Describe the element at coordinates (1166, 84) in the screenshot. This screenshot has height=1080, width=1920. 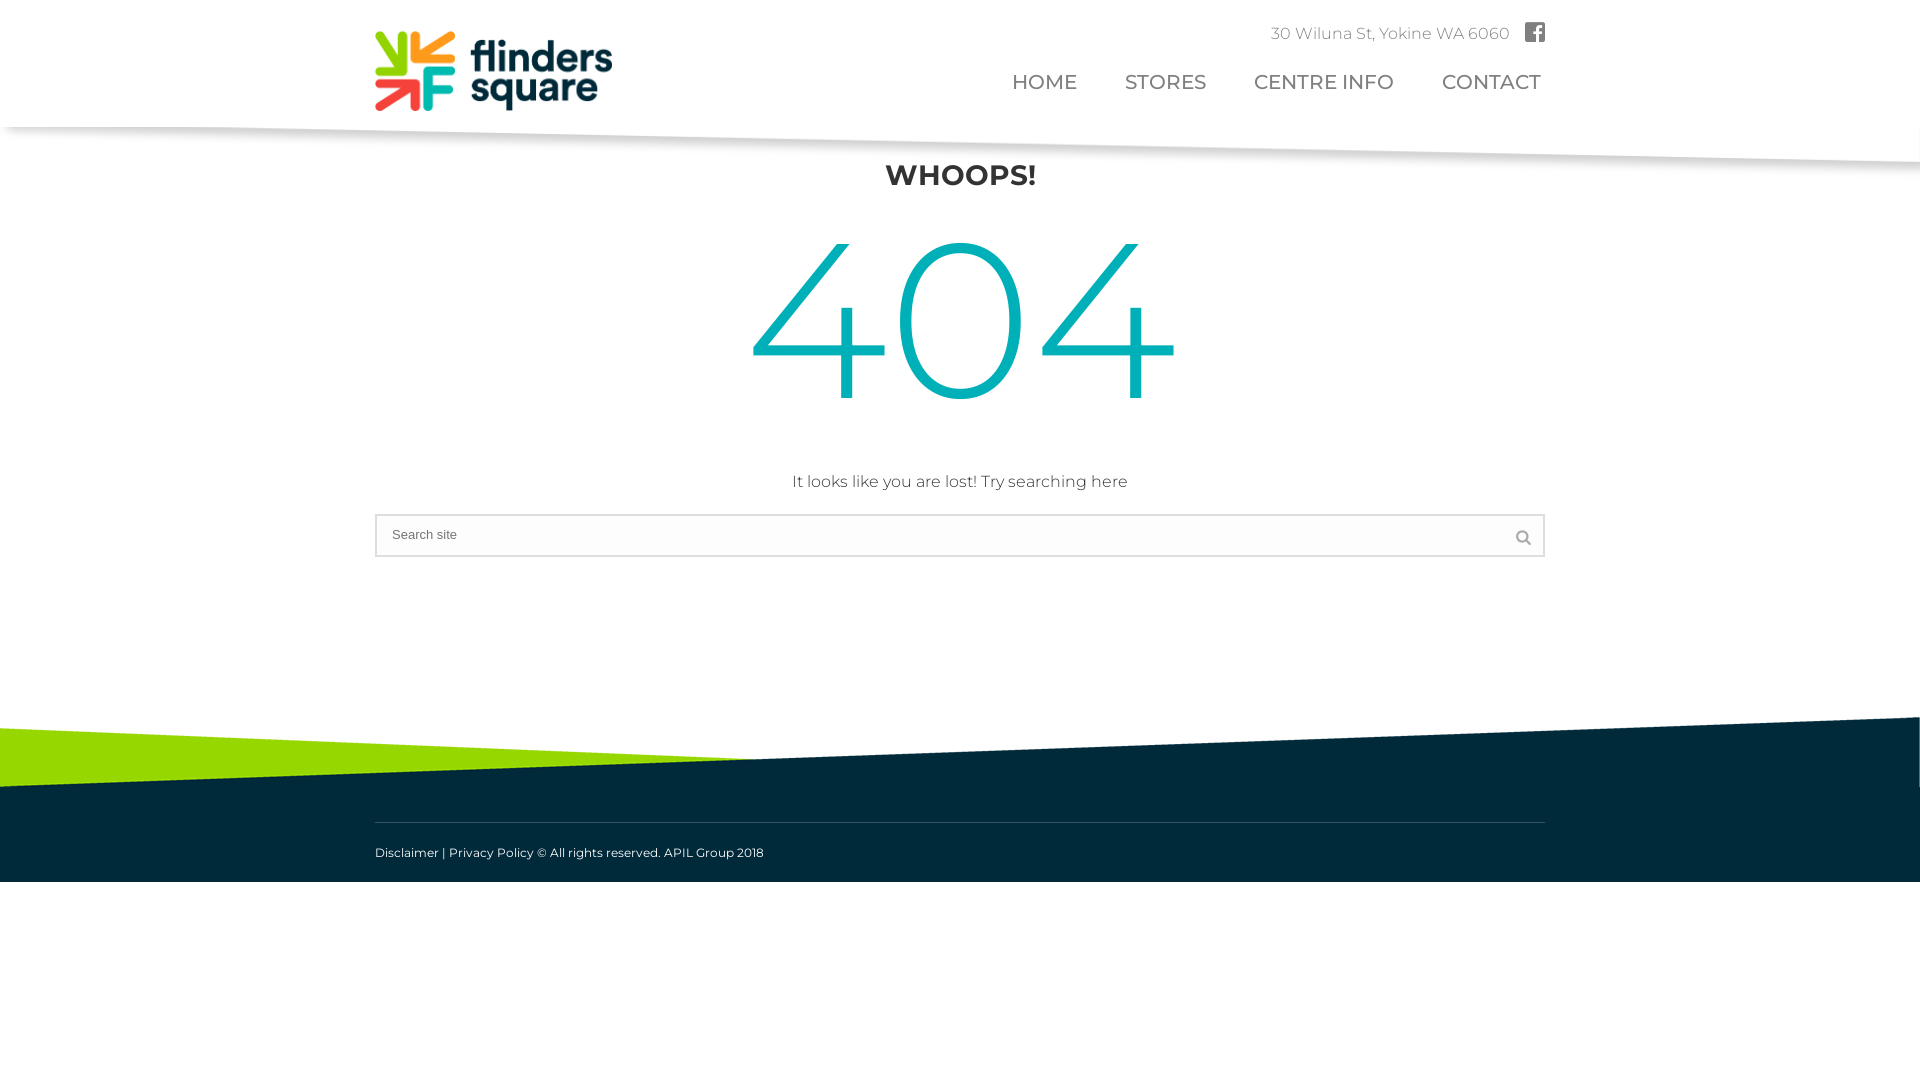
I see `STORES` at that location.